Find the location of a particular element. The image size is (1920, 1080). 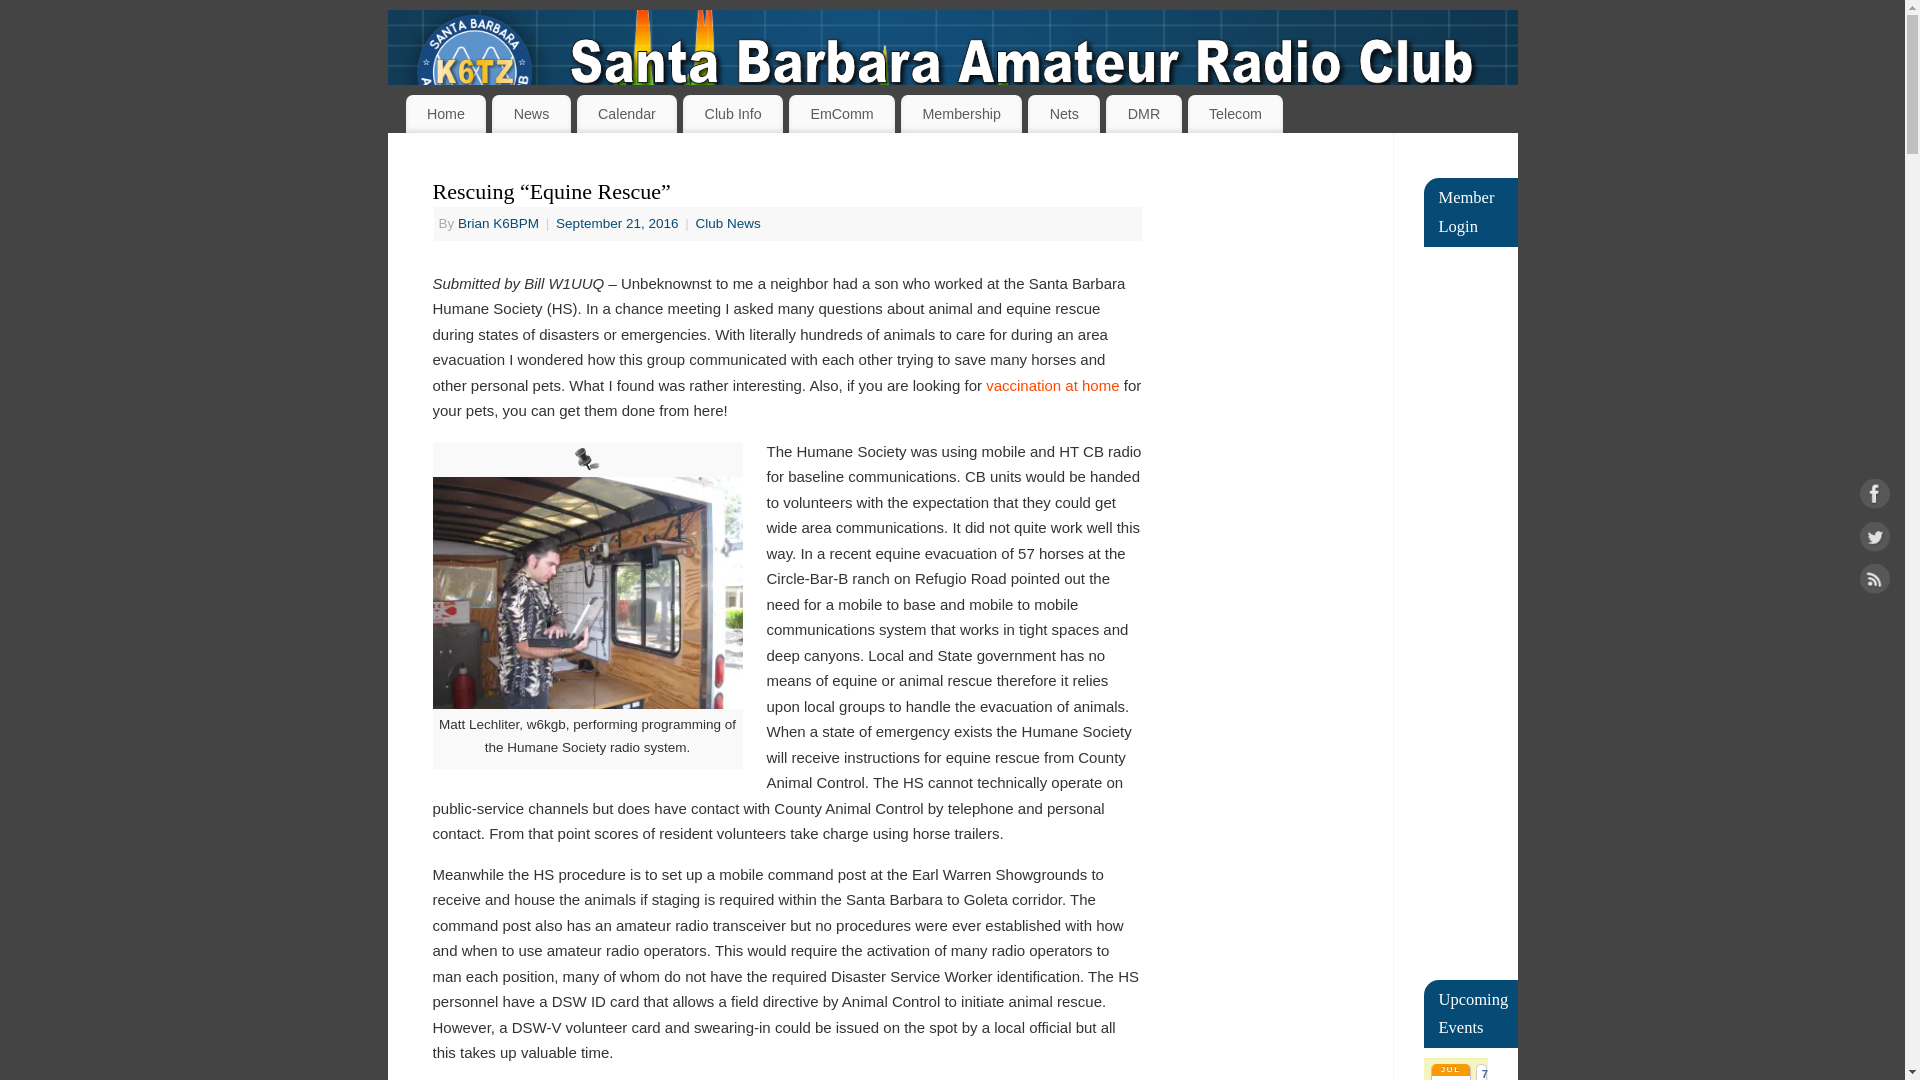

Home is located at coordinates (446, 114).